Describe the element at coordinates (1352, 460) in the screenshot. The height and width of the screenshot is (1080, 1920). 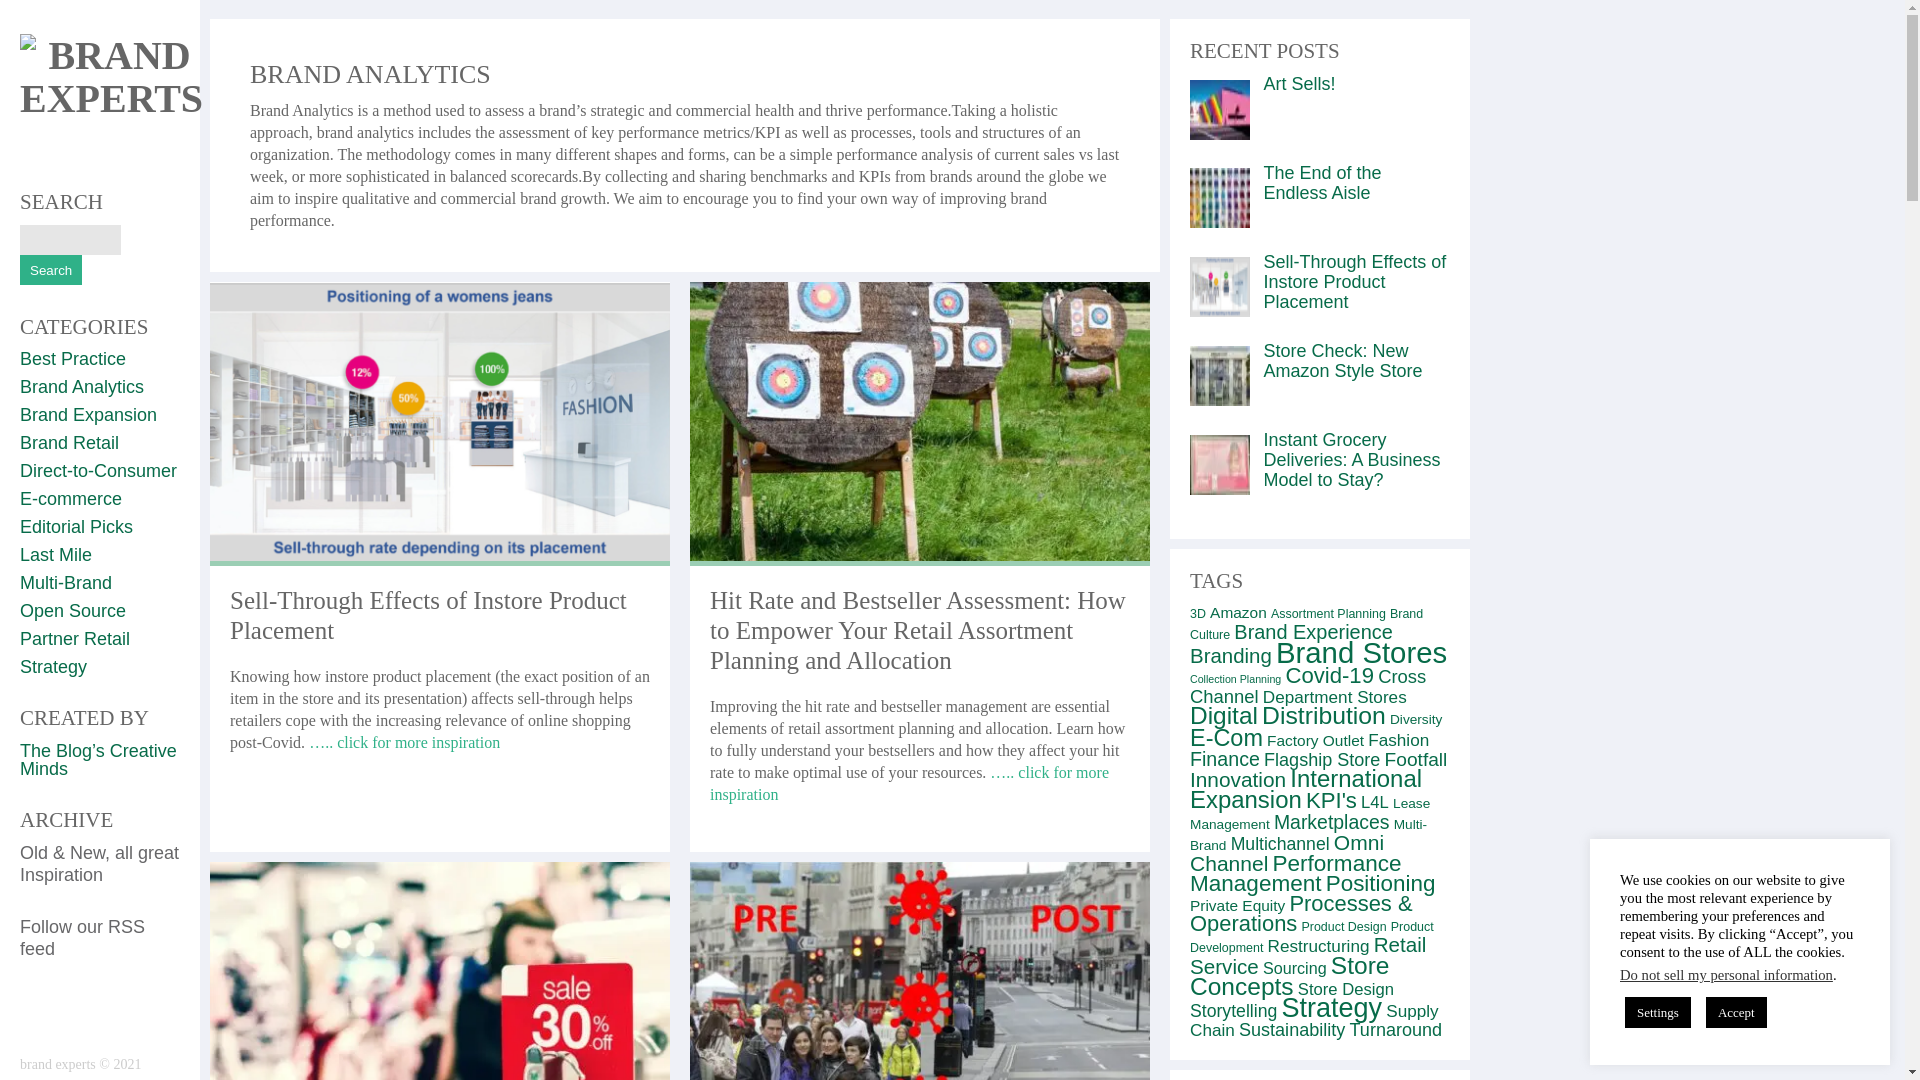
I see `Instant Grocery Deliveries: A Business Model to Stay?` at that location.